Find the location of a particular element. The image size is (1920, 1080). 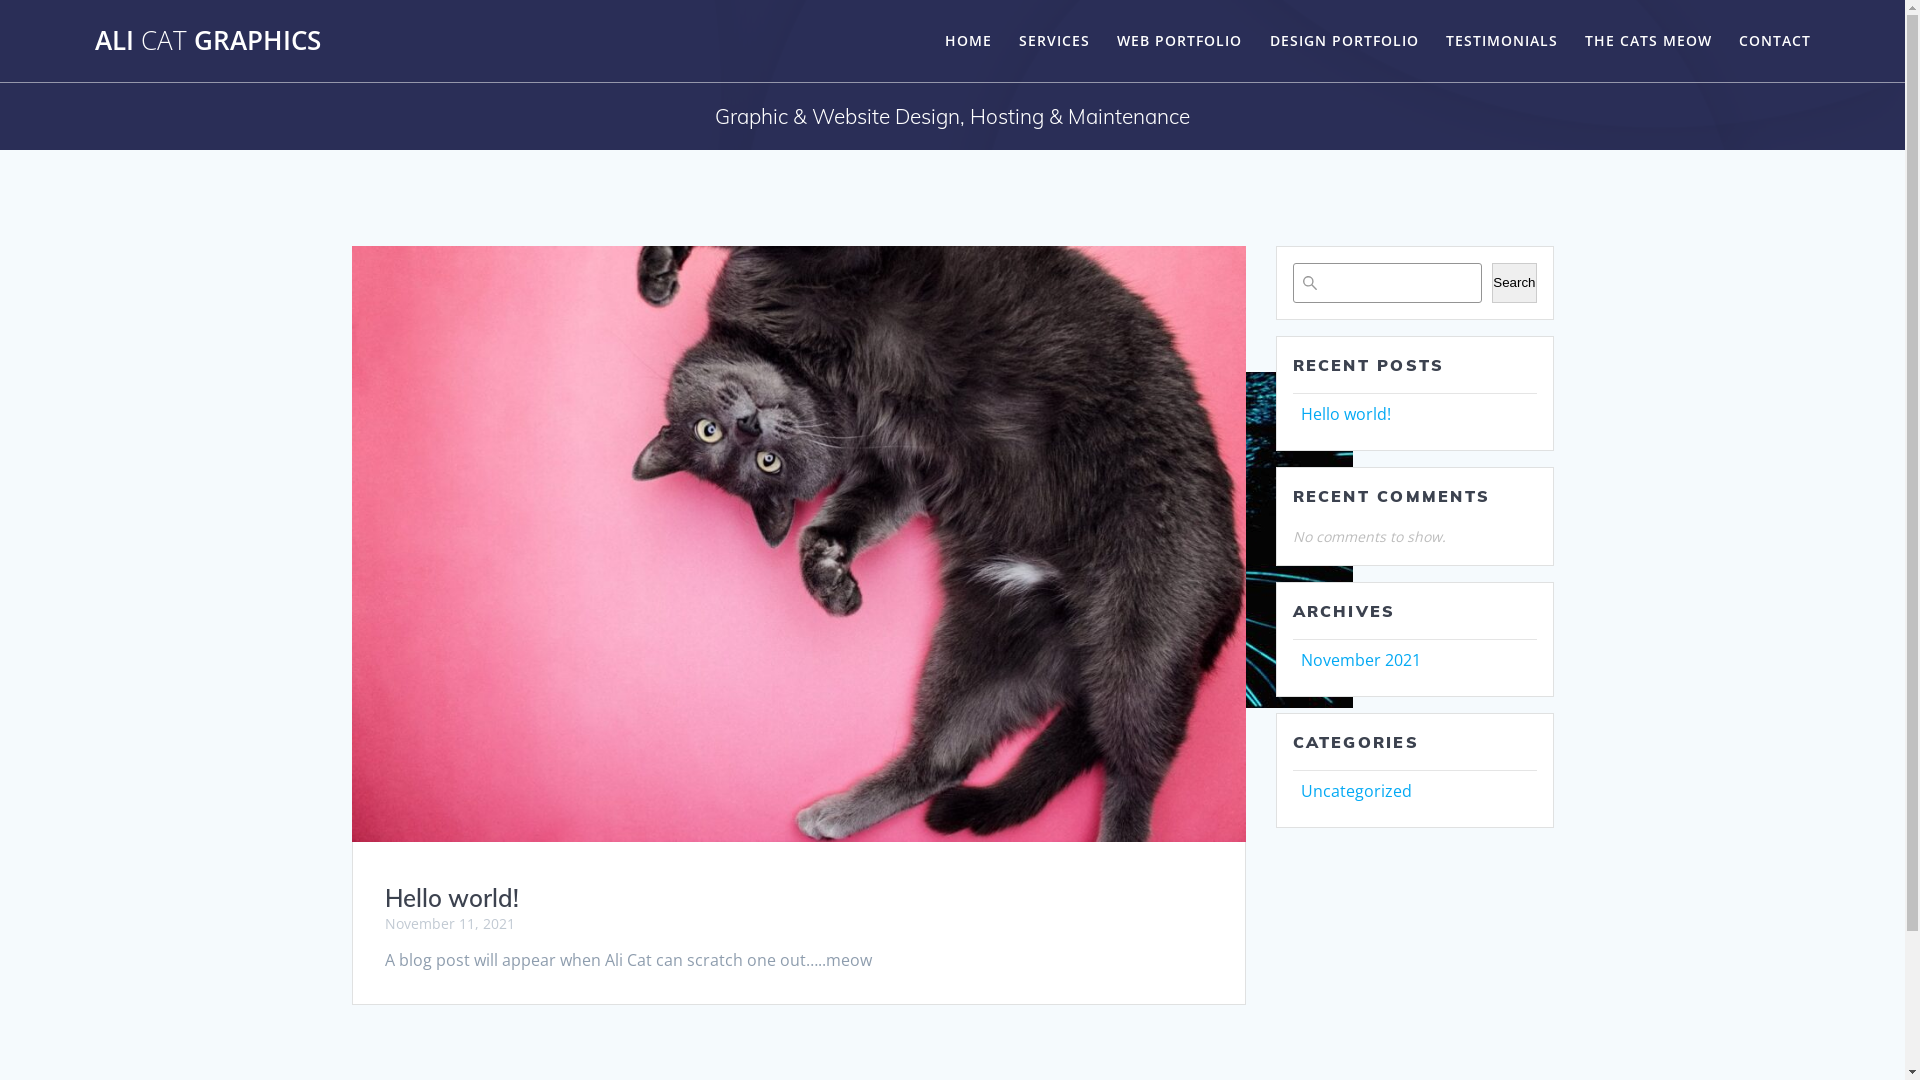

Hello world! is located at coordinates (1345, 414).